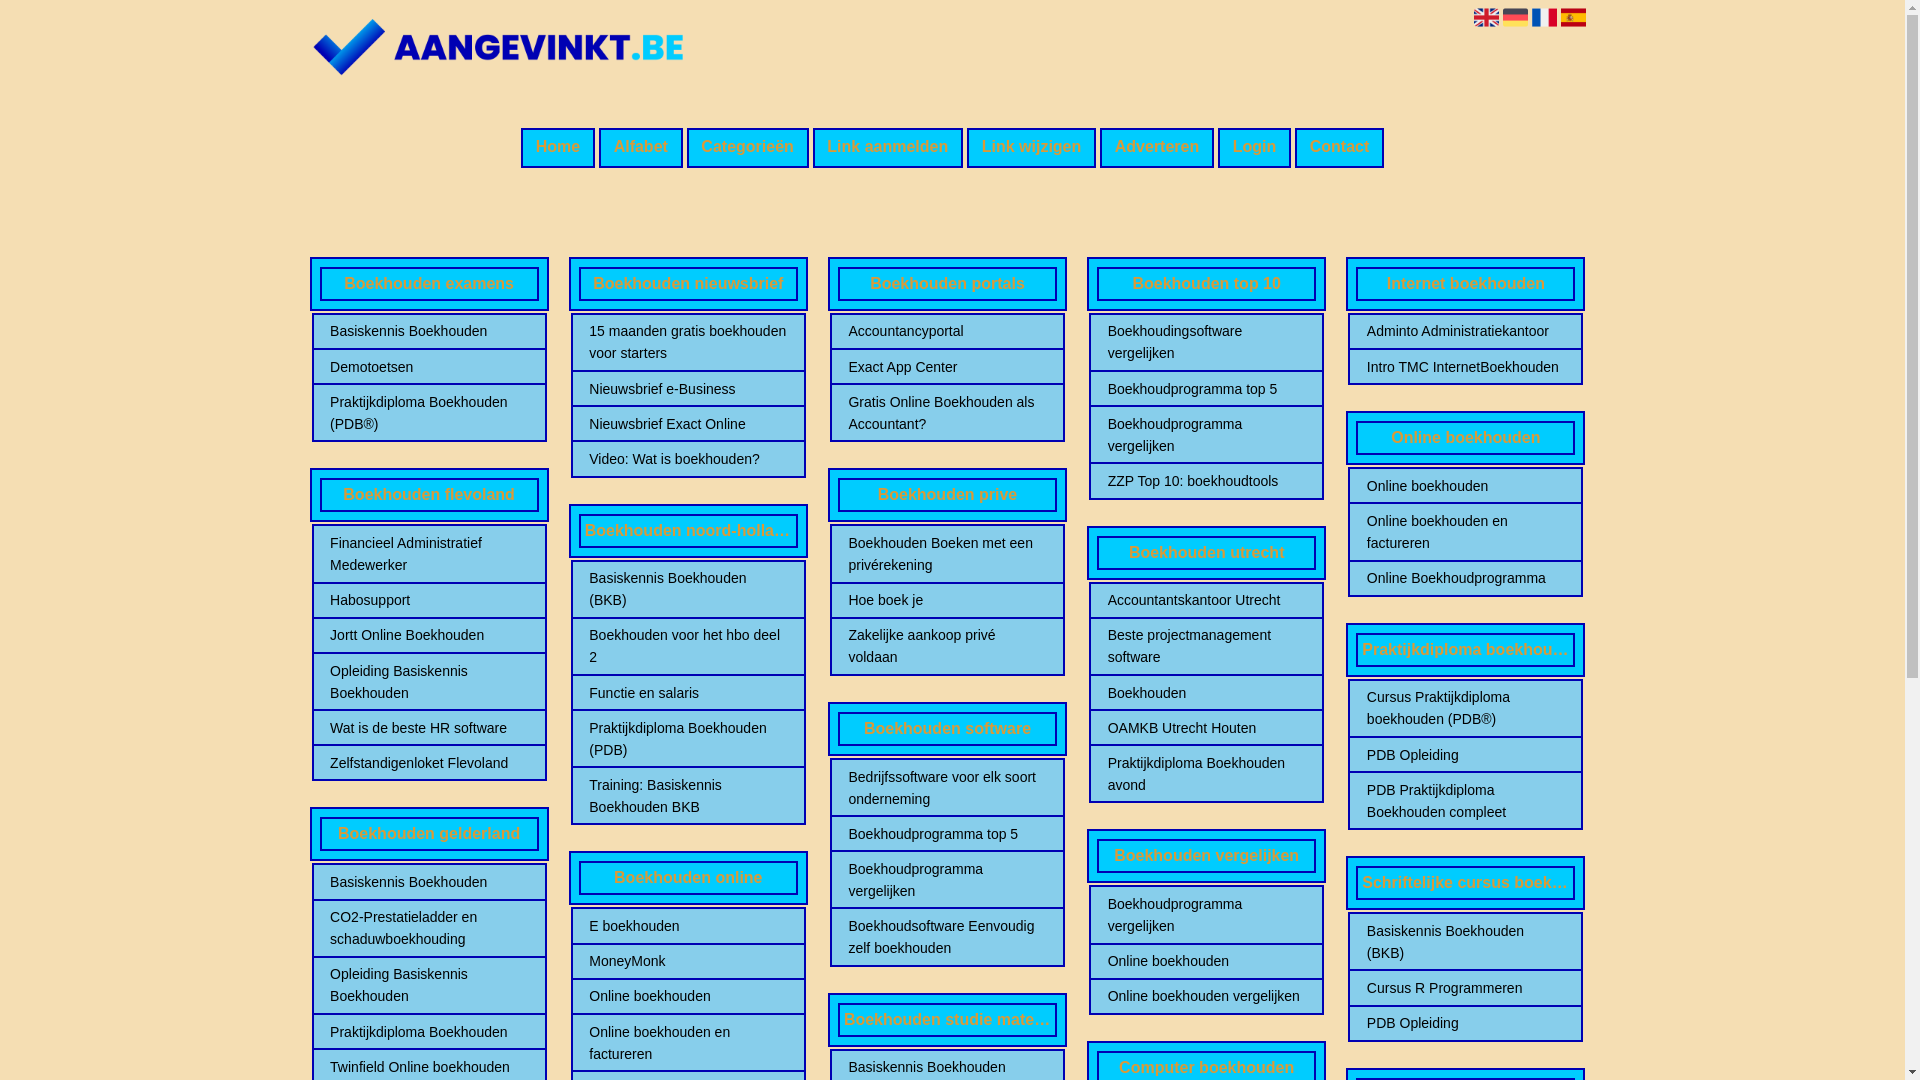  Describe the element at coordinates (947, 834) in the screenshot. I see `Boekhoudprogramma top 5` at that location.